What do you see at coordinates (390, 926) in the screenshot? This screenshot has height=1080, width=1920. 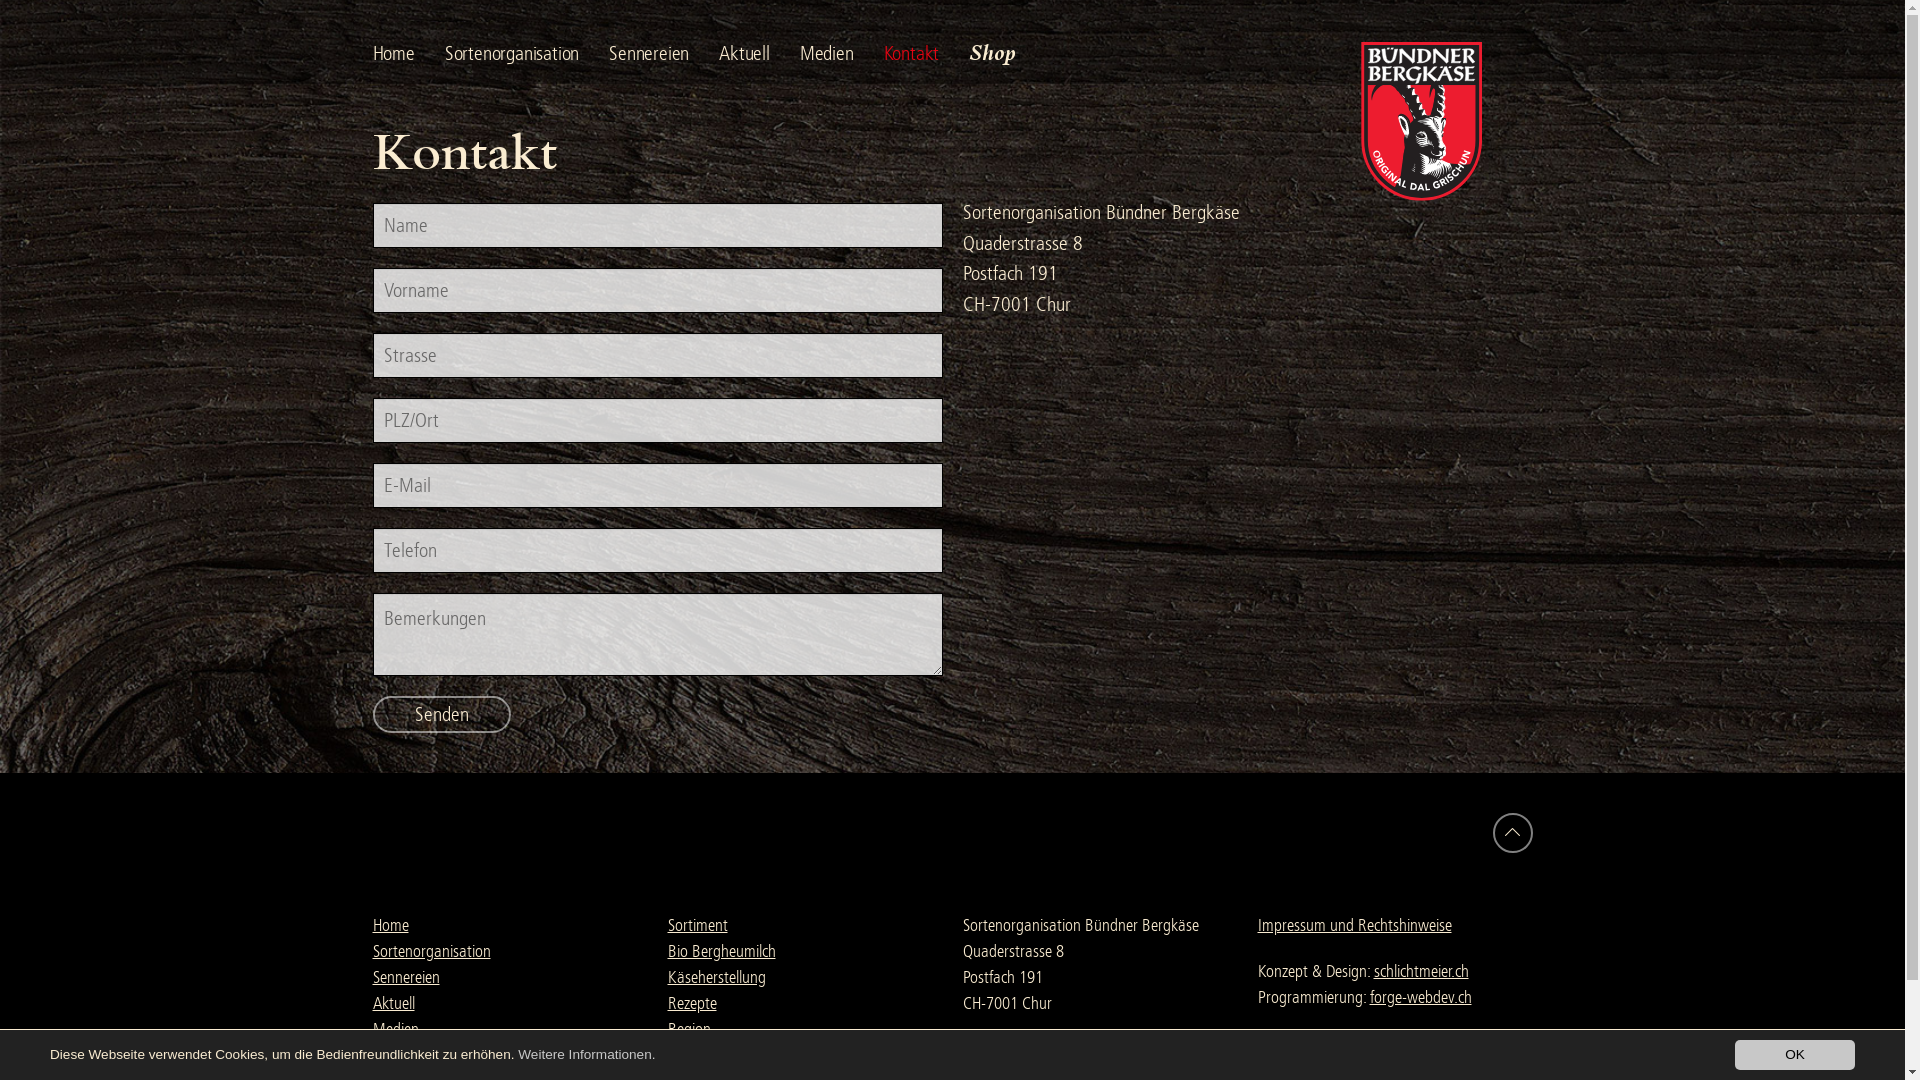 I see `Home` at bounding box center [390, 926].